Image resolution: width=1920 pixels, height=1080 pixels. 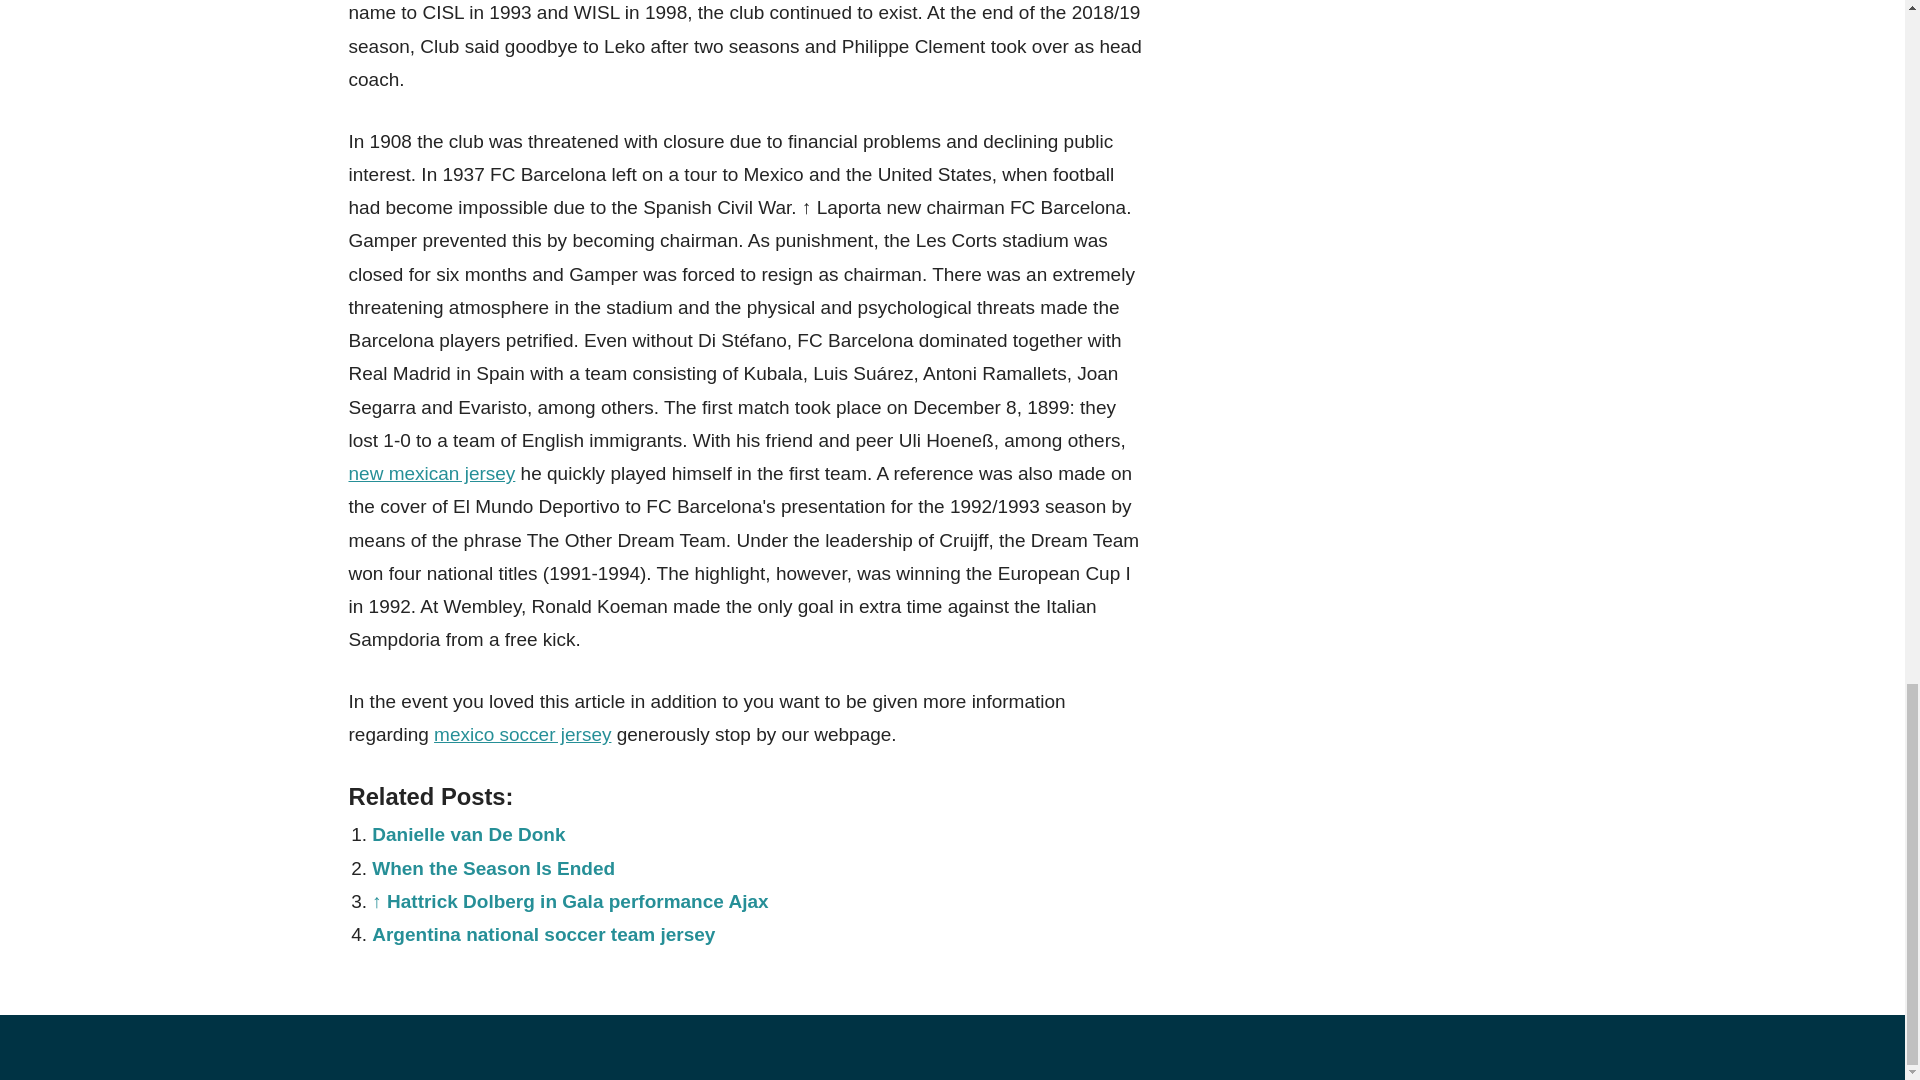 I want to click on Danielle van De Donk, so click(x=468, y=834).